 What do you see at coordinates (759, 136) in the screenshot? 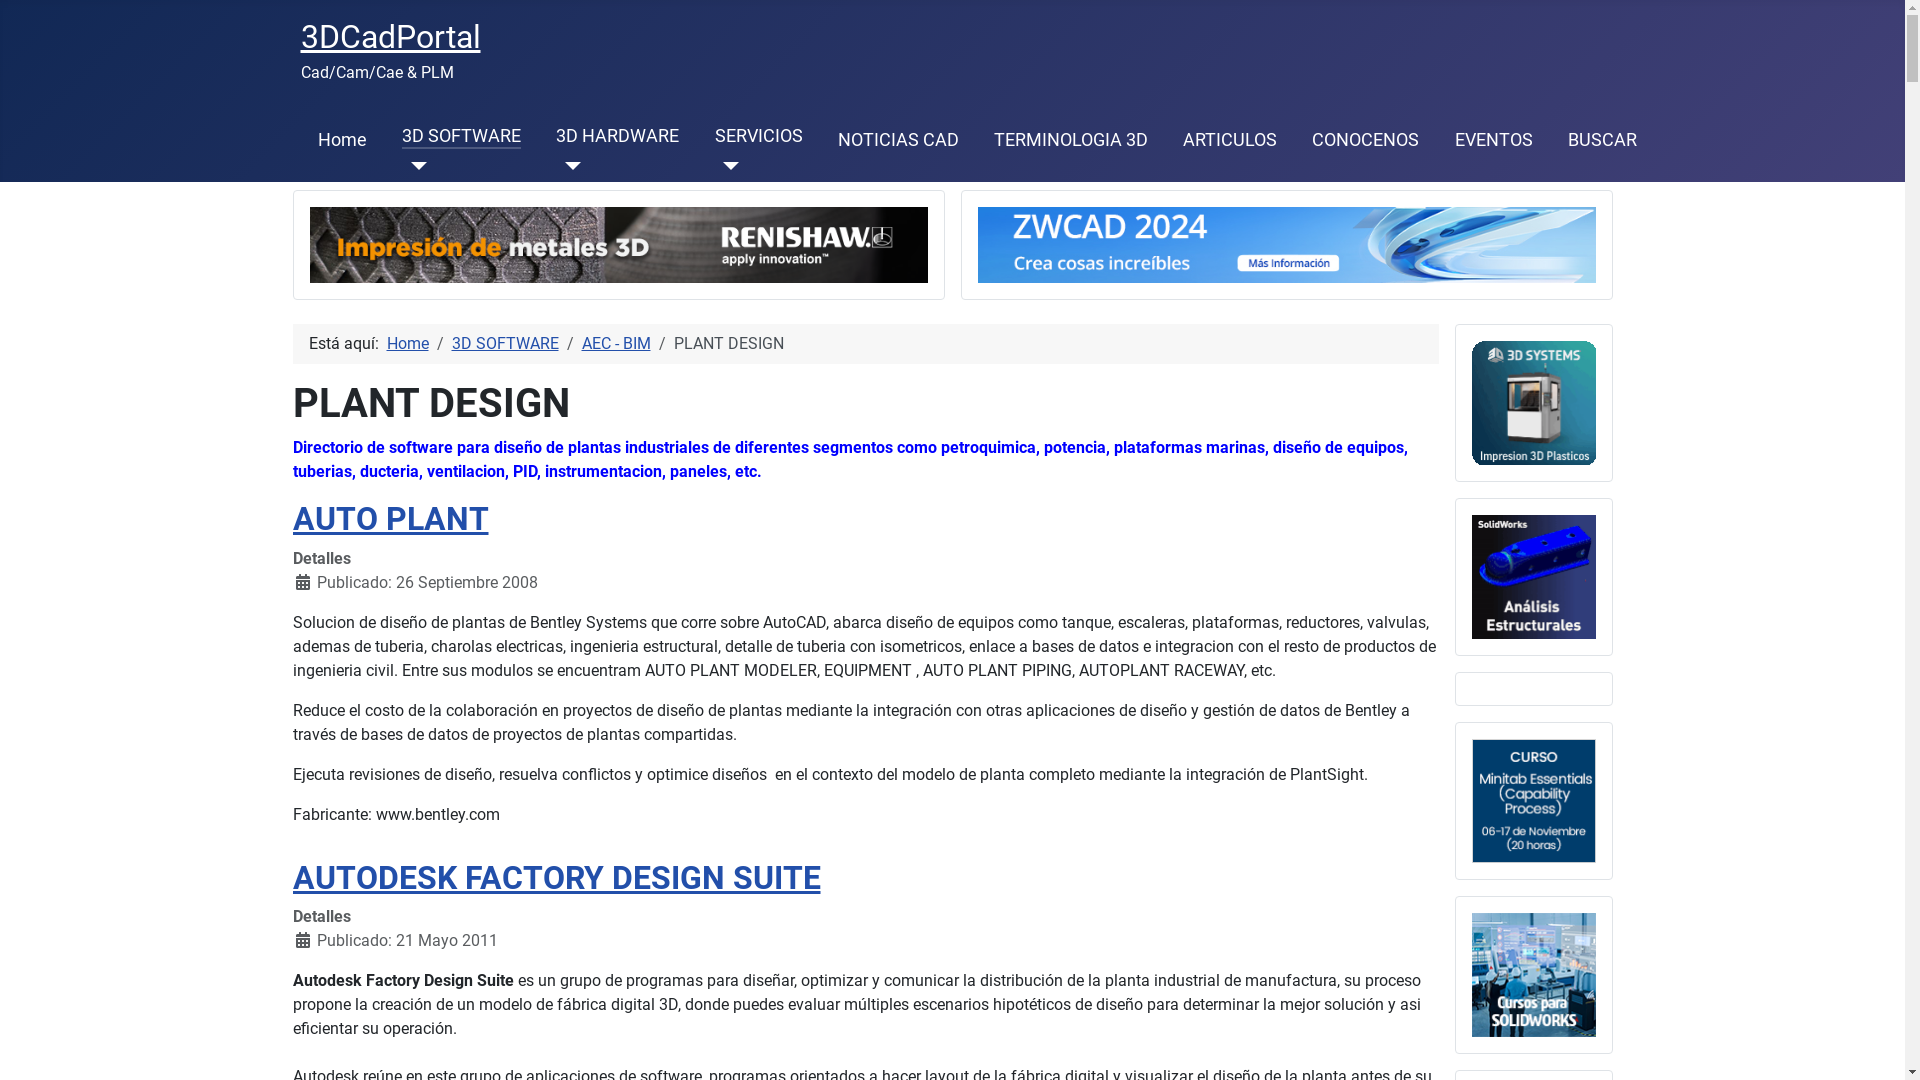
I see `SERVICIOS` at bounding box center [759, 136].